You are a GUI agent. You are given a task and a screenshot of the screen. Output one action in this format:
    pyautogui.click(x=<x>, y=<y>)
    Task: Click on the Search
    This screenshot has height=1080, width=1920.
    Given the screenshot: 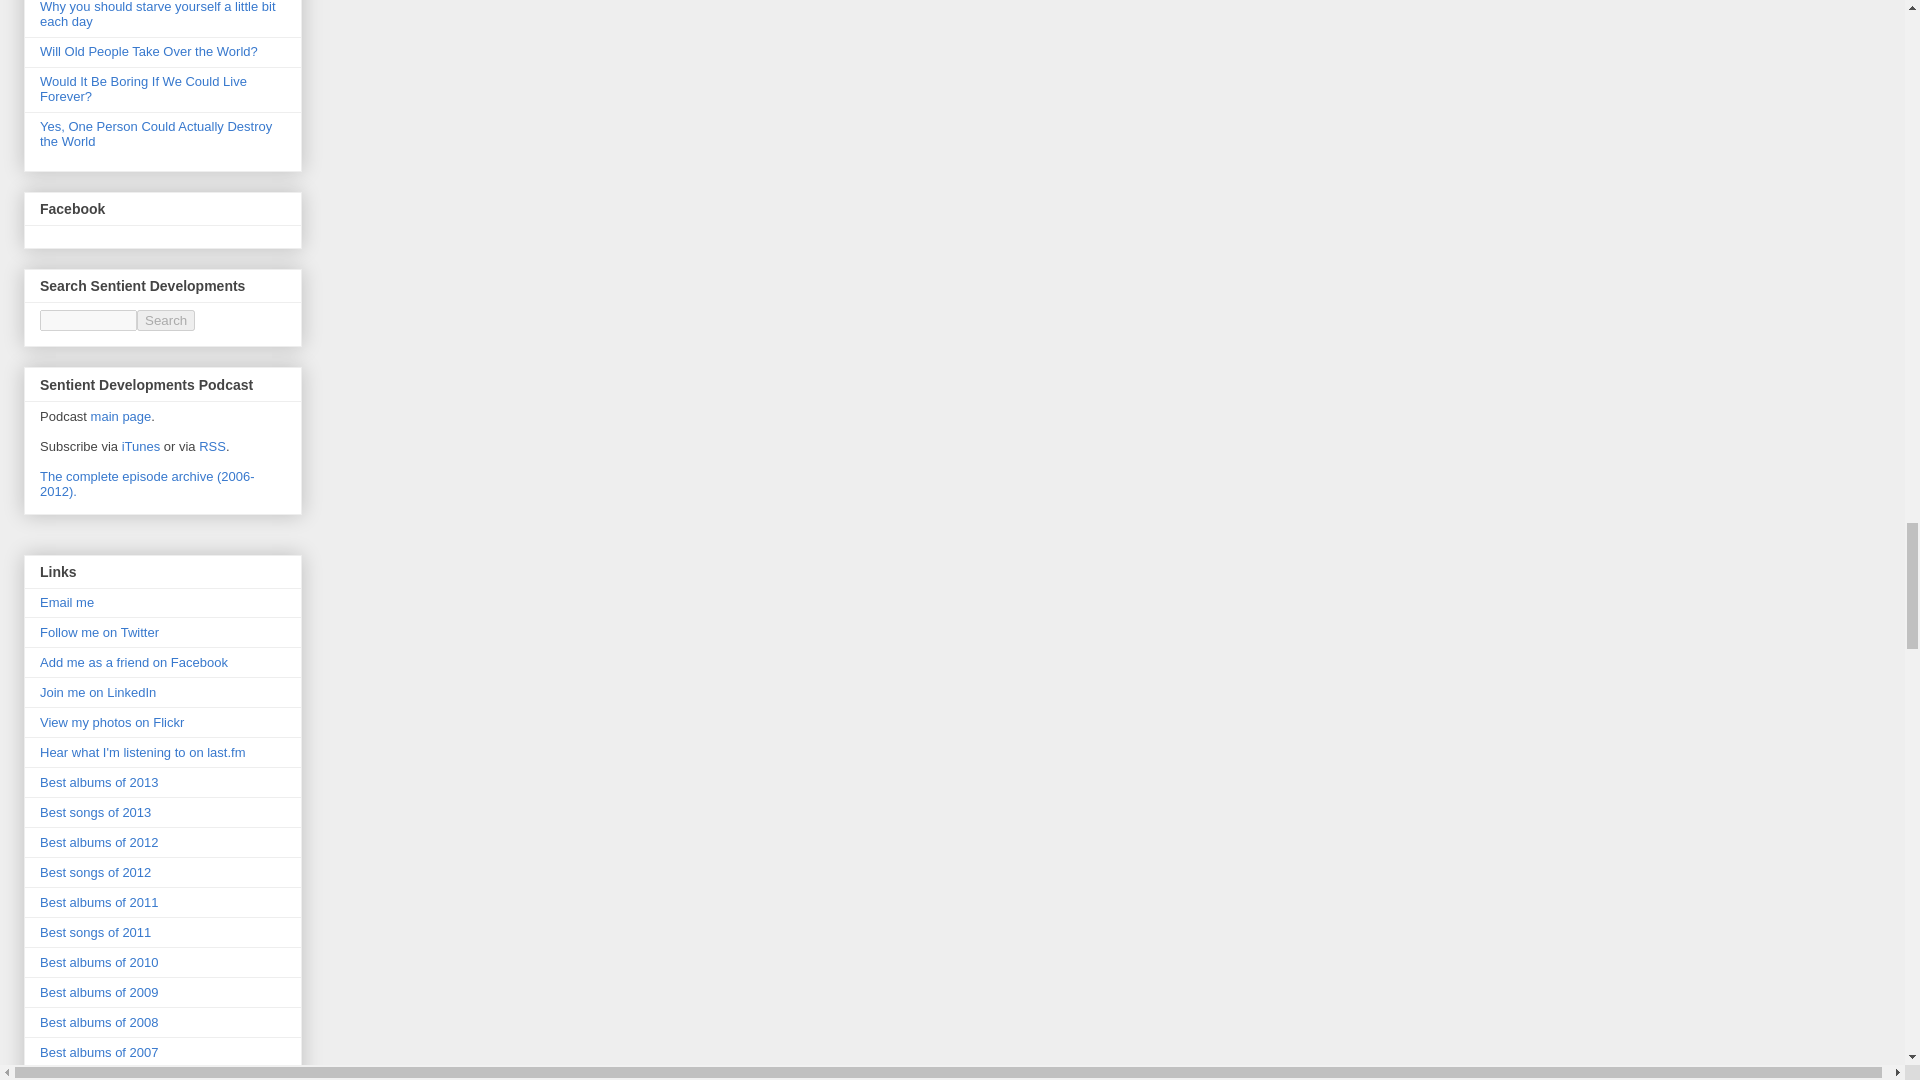 What is the action you would take?
    pyautogui.click(x=166, y=320)
    